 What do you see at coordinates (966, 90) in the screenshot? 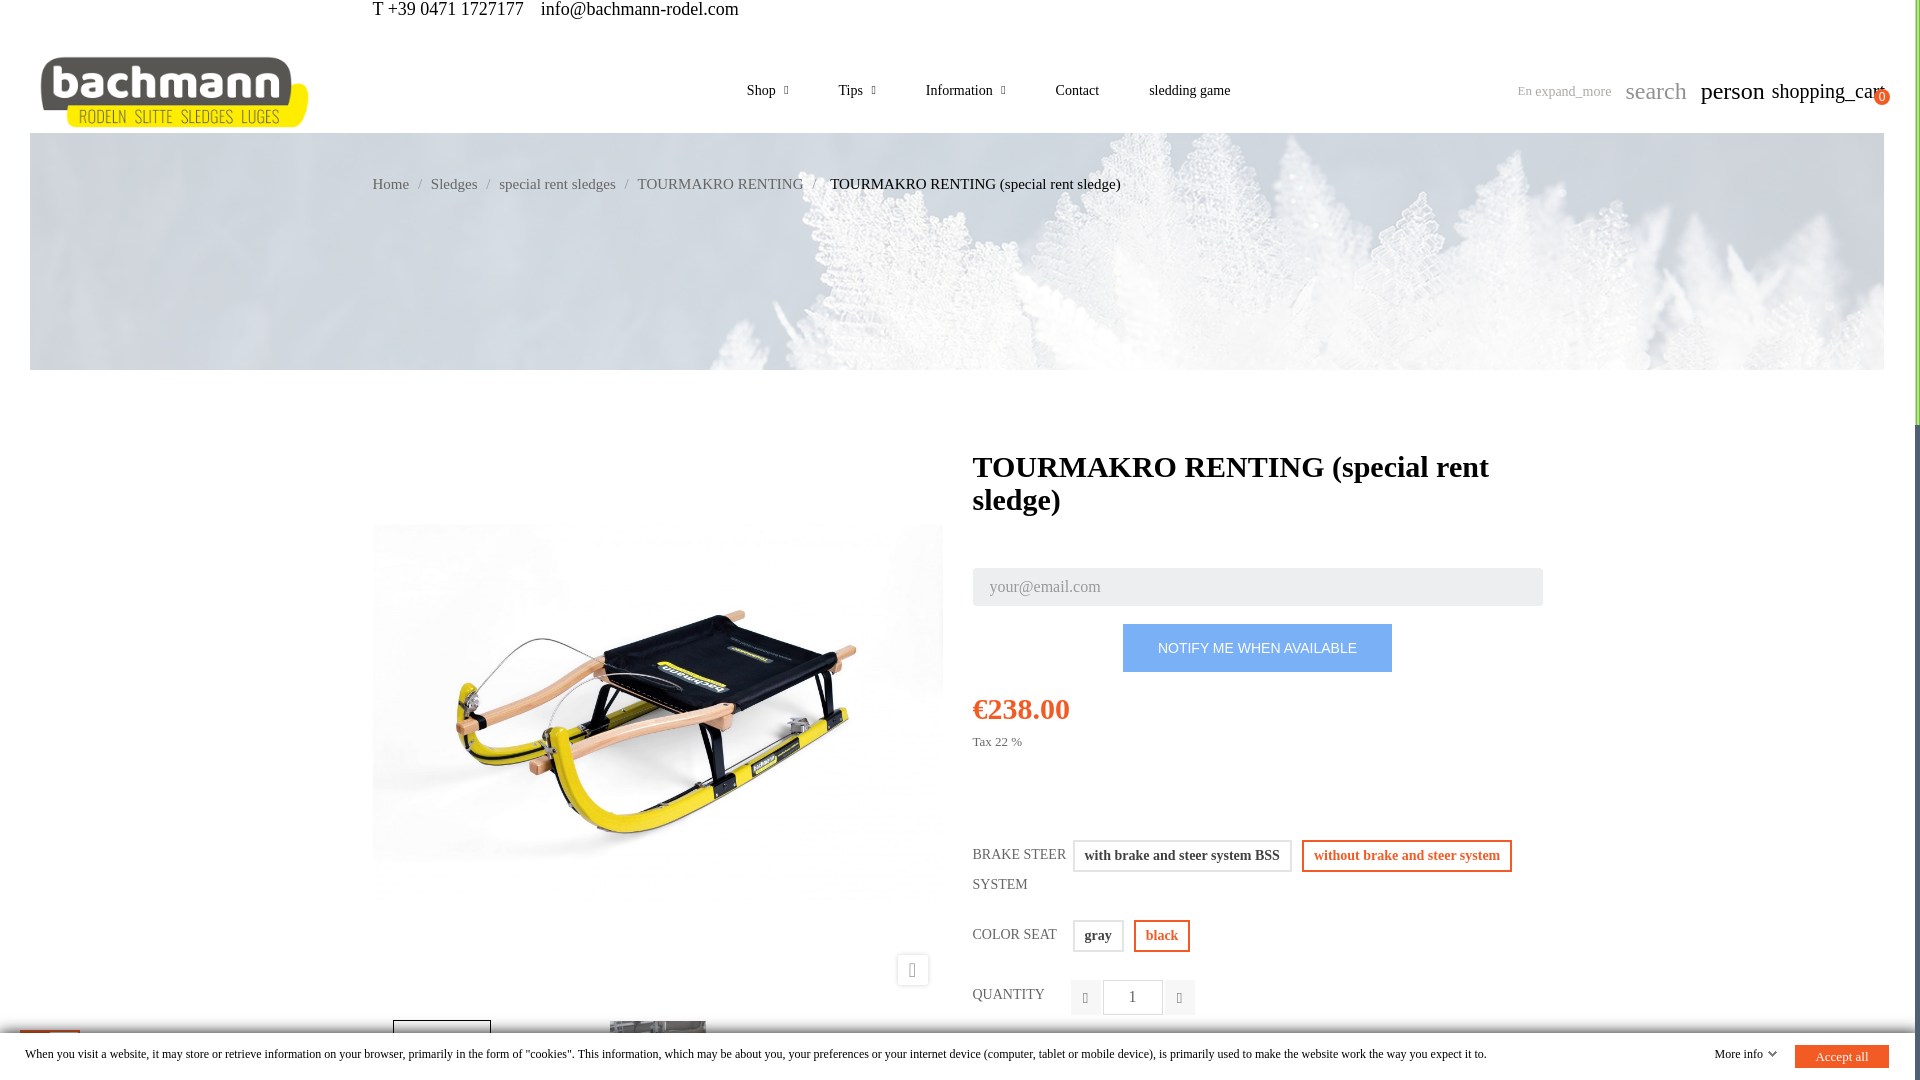
I see `Information` at bounding box center [966, 90].